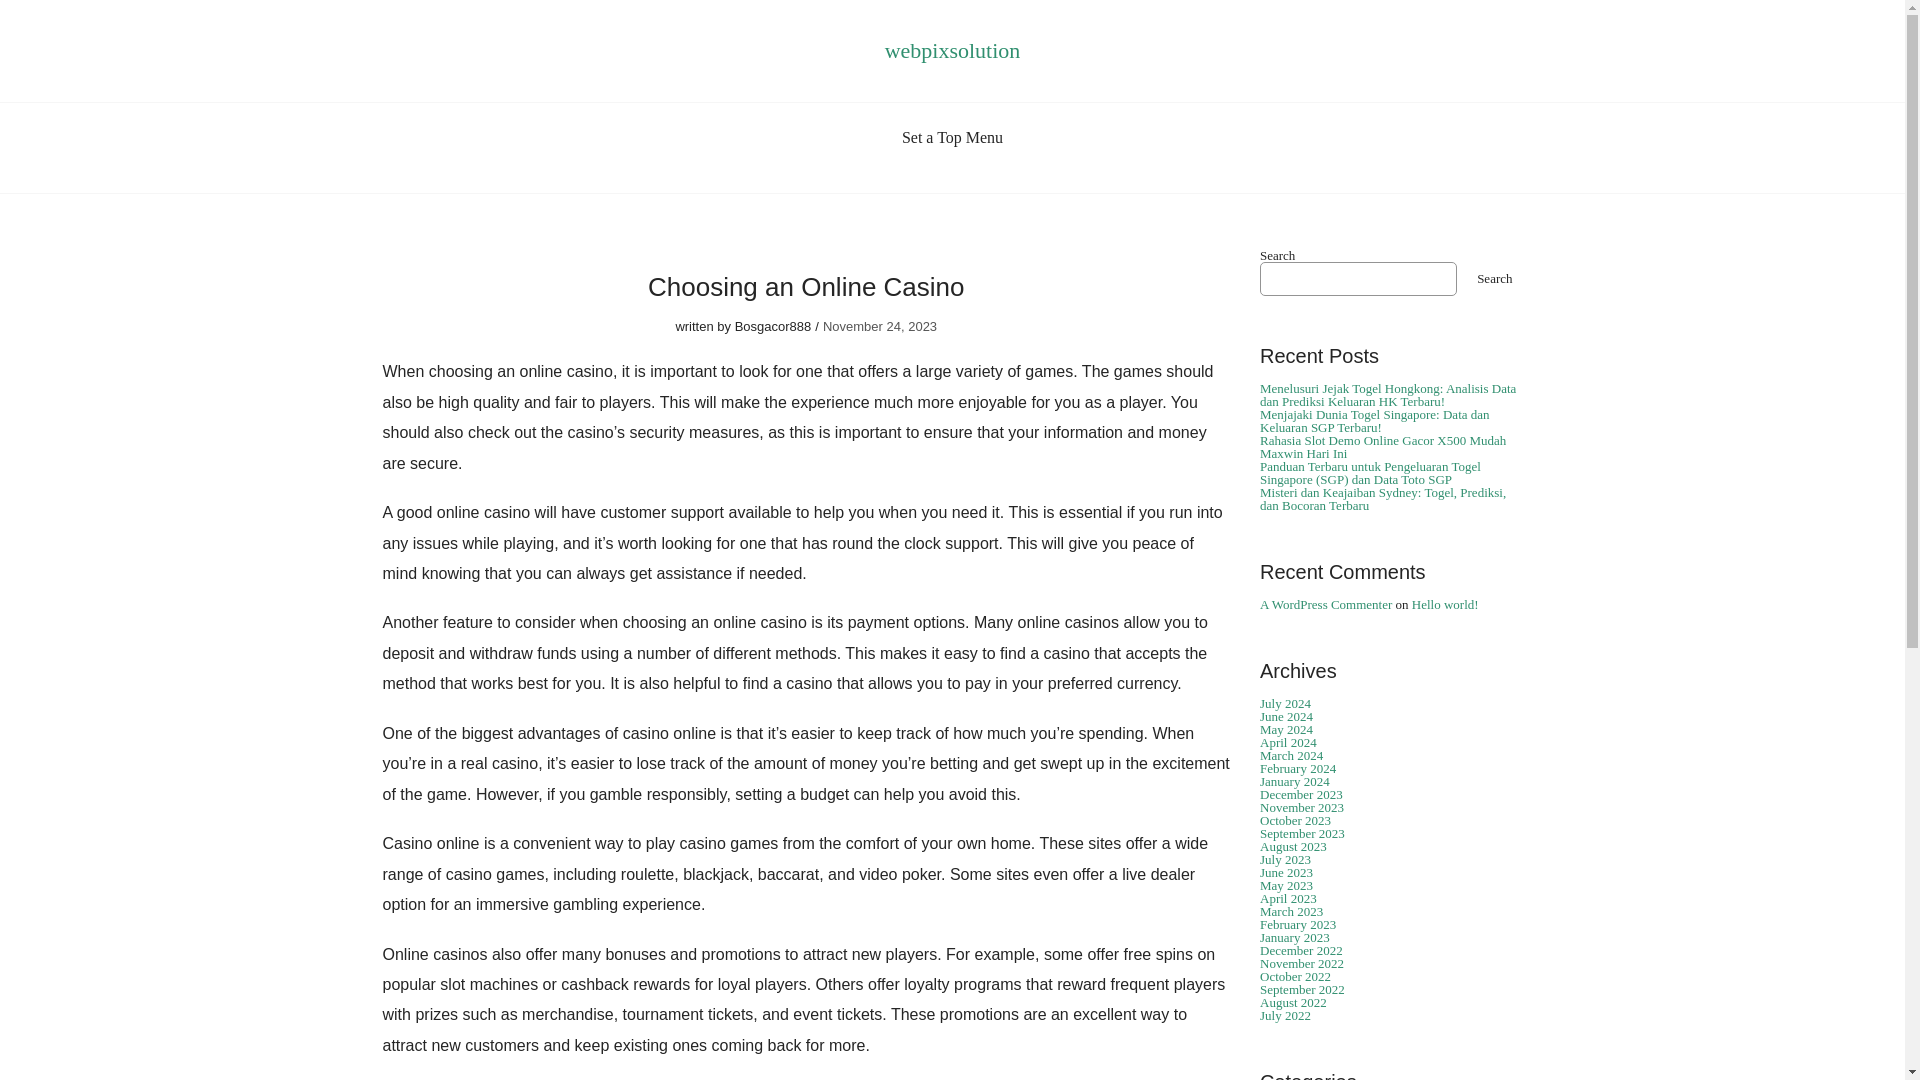  Describe the element at coordinates (1288, 898) in the screenshot. I see `April 2023` at that location.